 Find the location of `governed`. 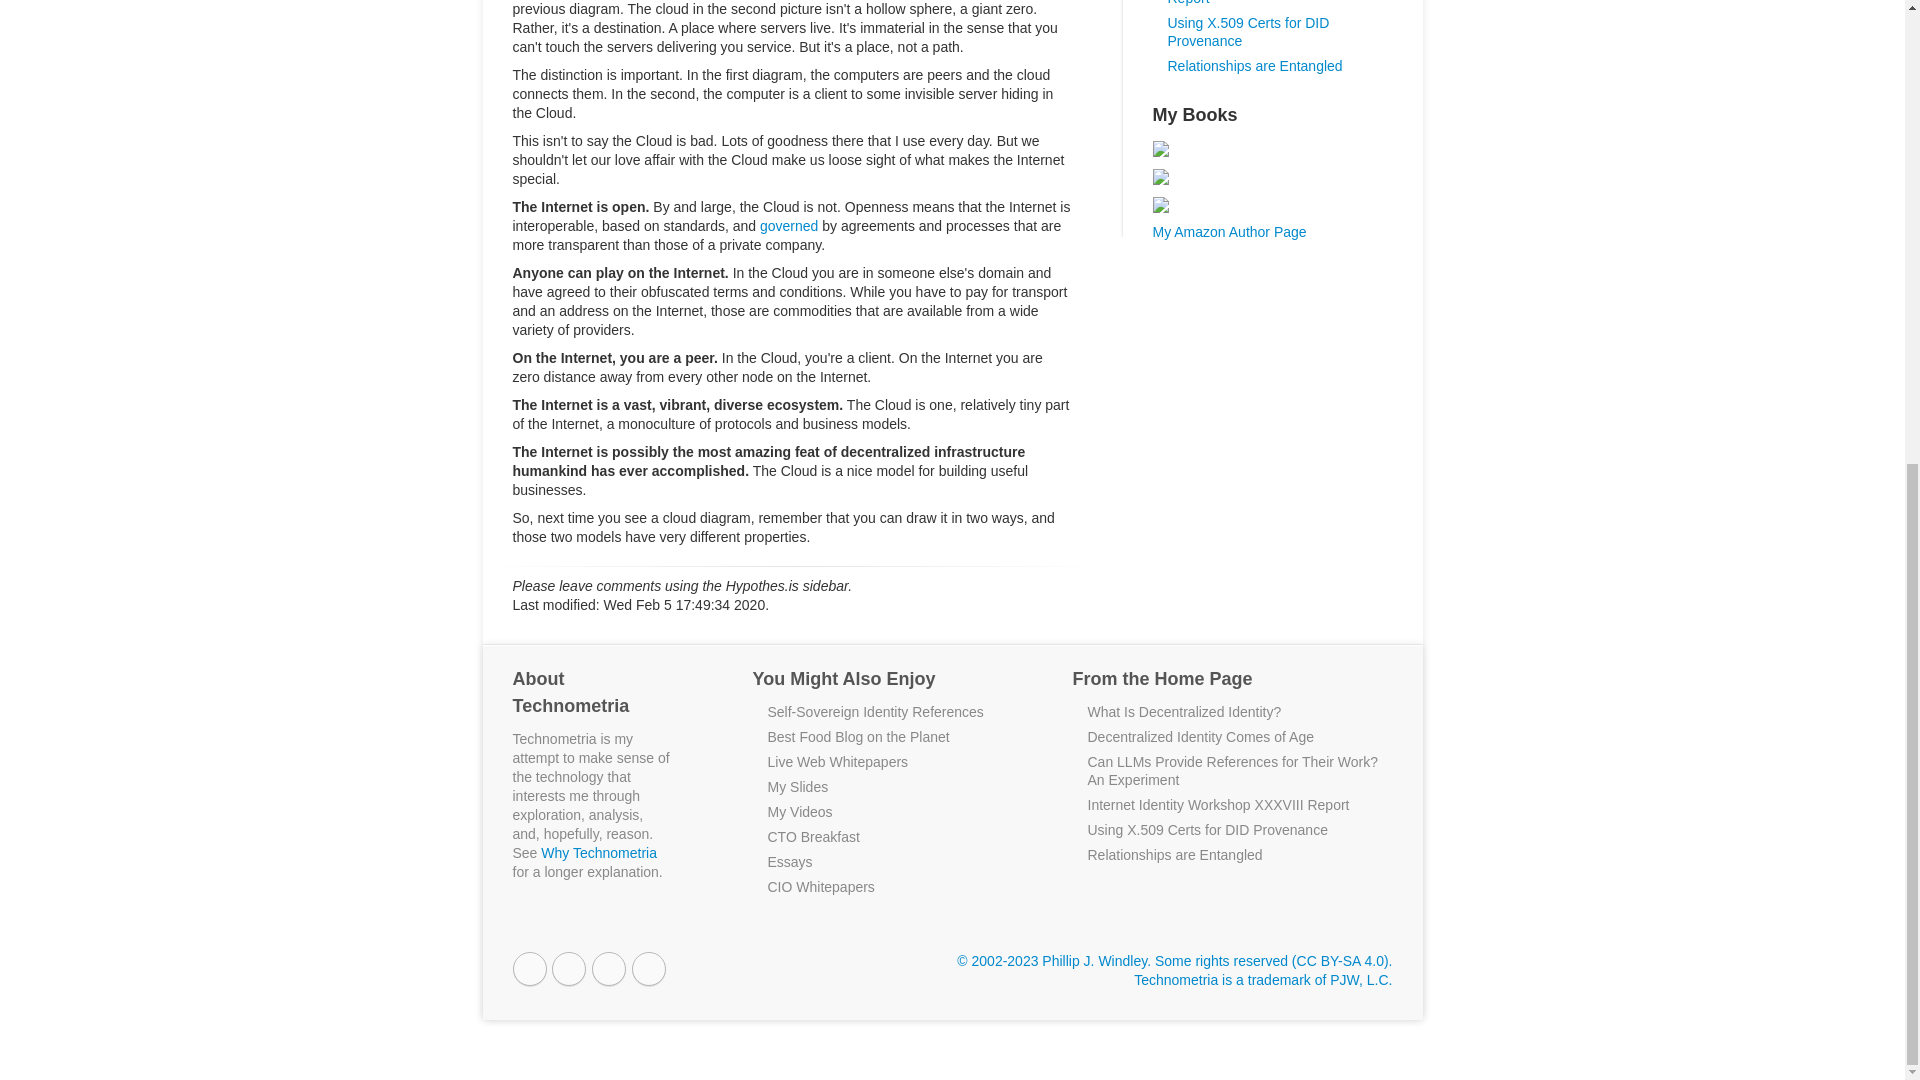

governed is located at coordinates (788, 226).